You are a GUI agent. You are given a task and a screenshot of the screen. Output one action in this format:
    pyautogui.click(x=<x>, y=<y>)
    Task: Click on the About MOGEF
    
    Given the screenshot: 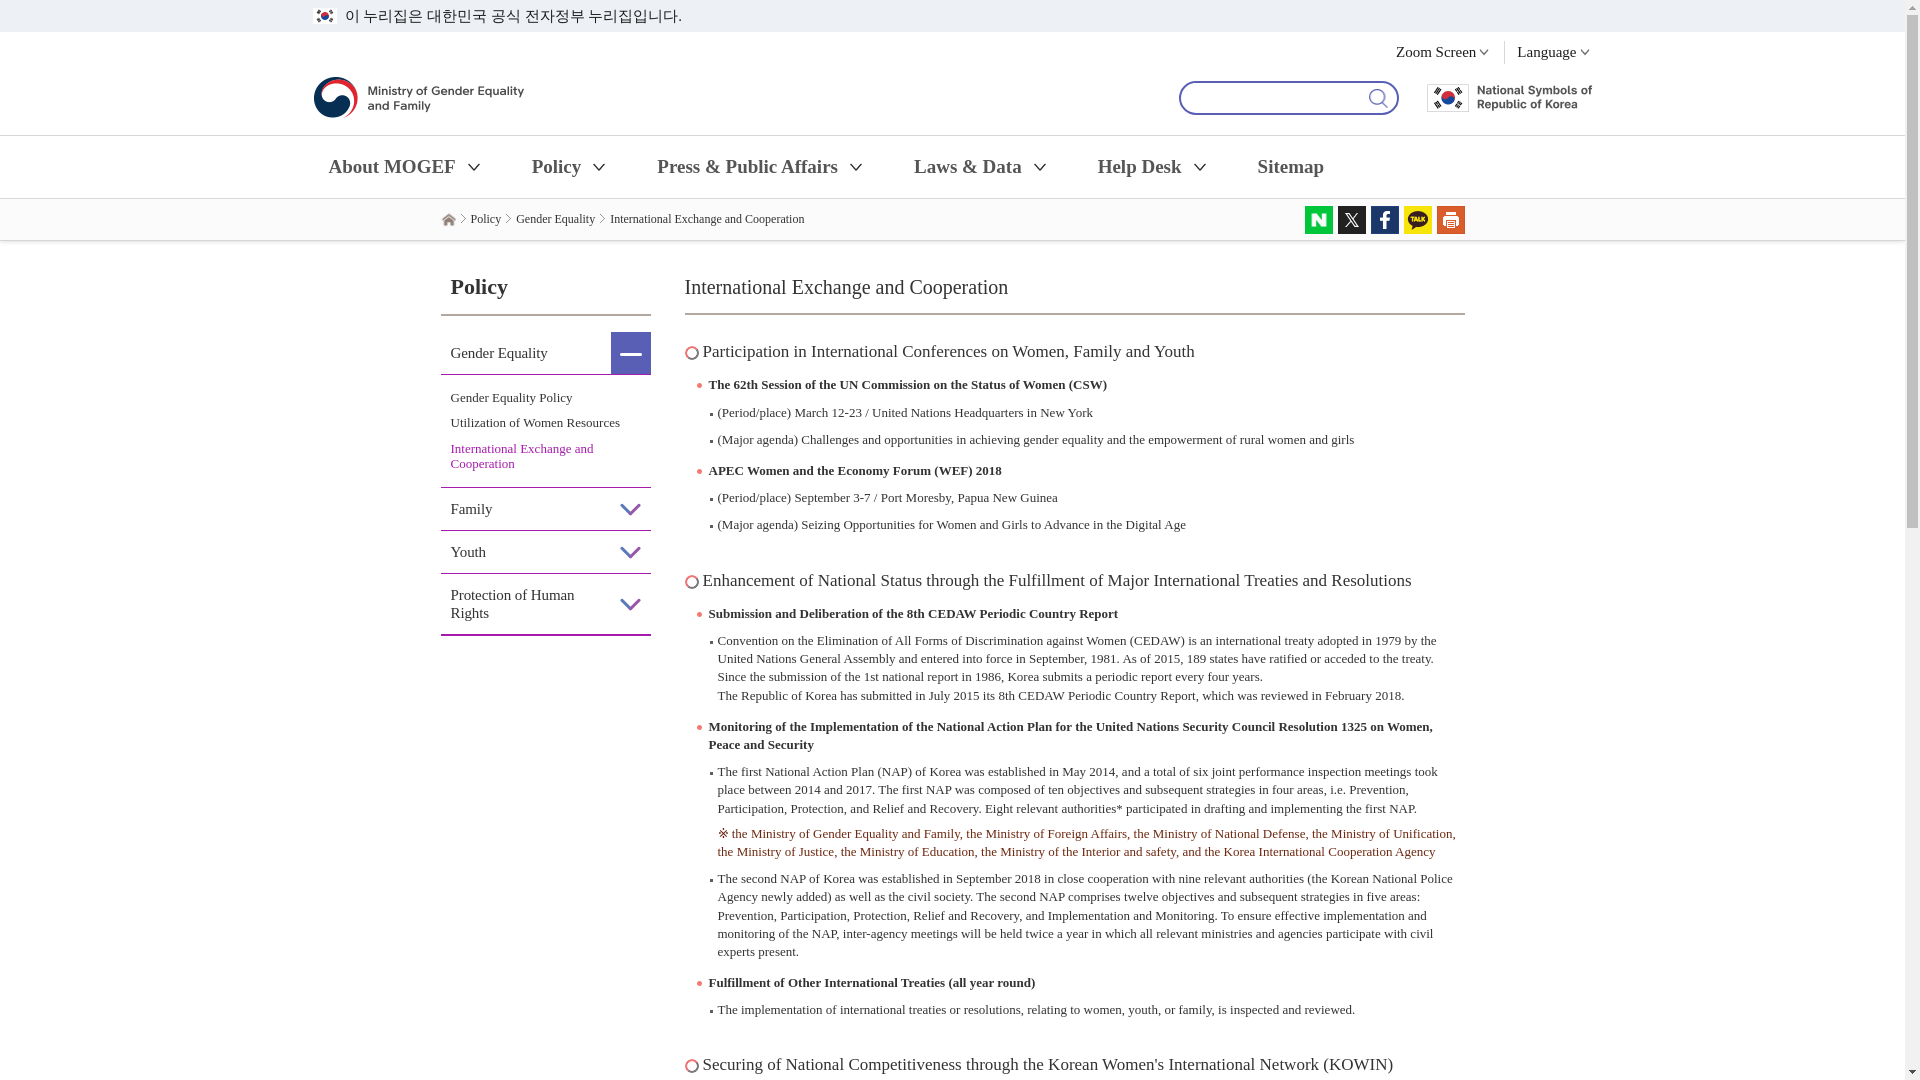 What is the action you would take?
    pyautogui.click(x=406, y=166)
    